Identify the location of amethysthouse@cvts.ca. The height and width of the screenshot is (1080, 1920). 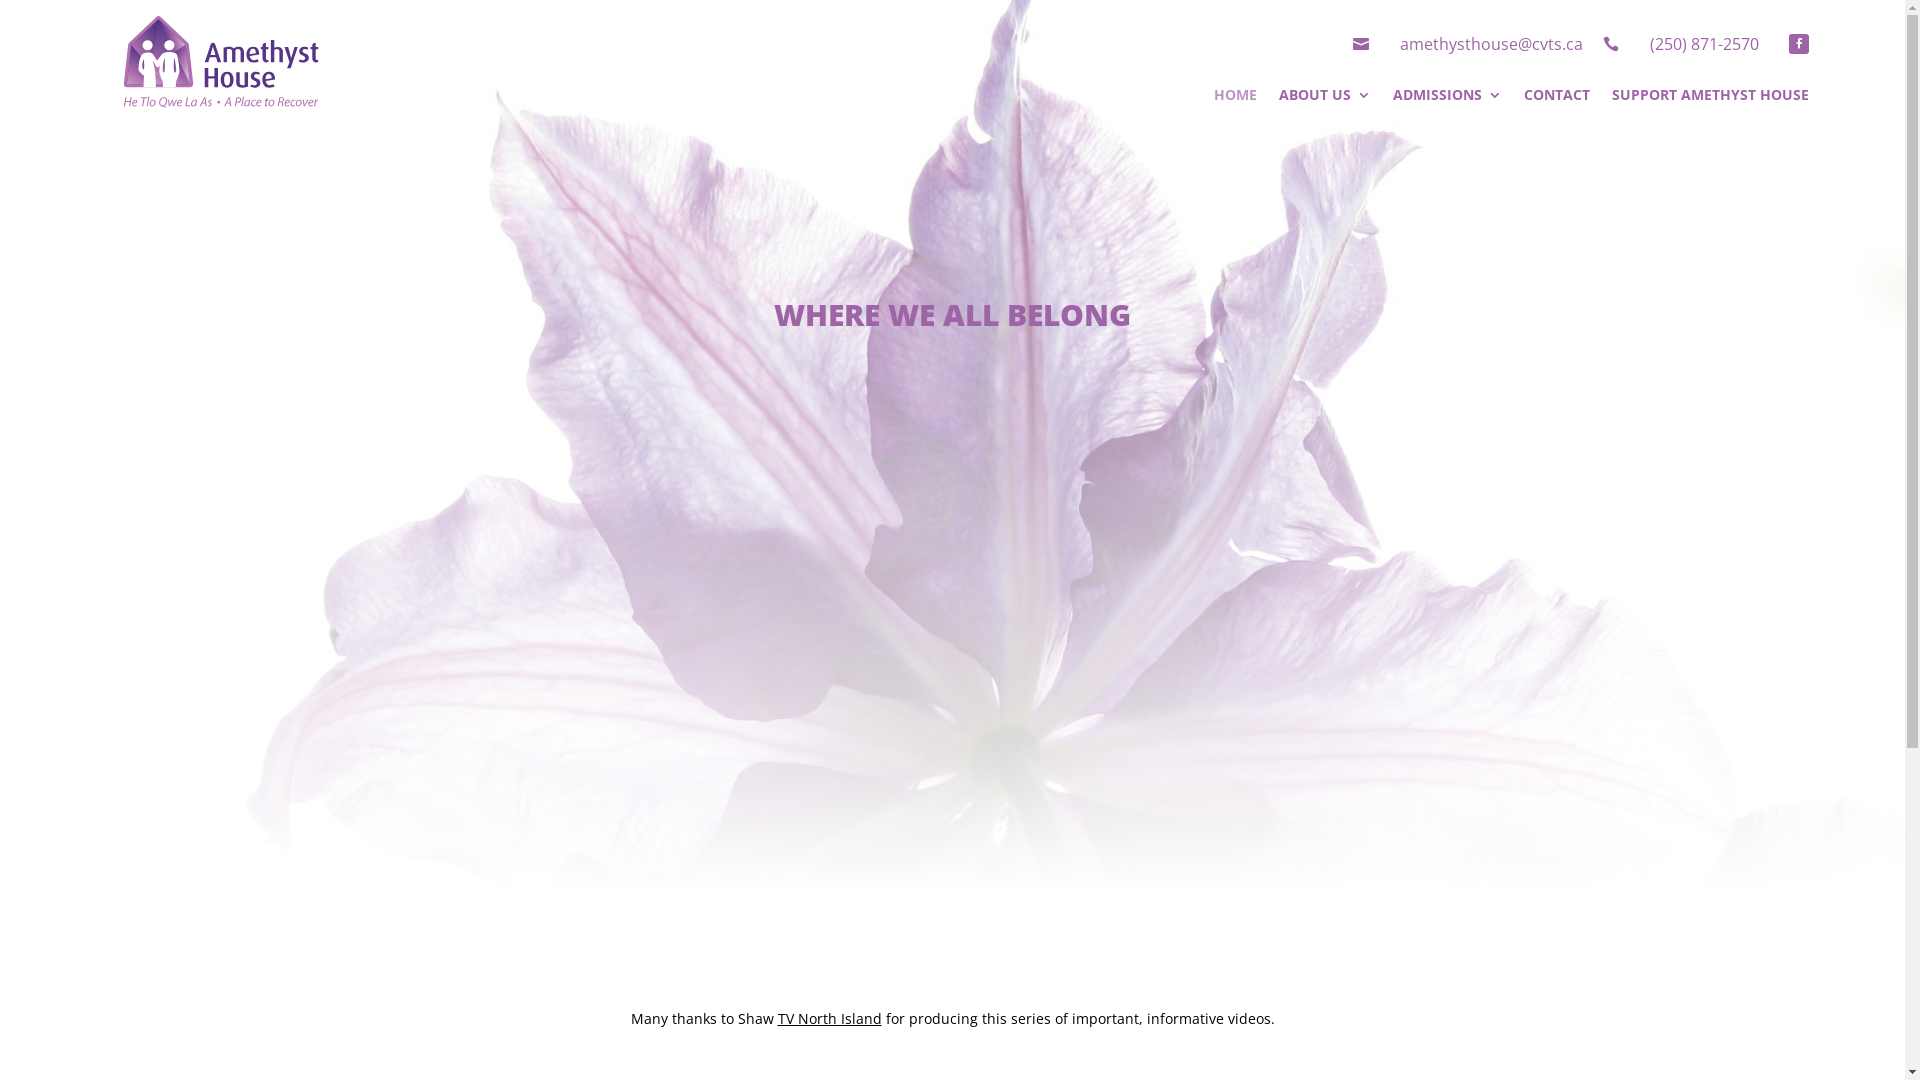
(1492, 44).